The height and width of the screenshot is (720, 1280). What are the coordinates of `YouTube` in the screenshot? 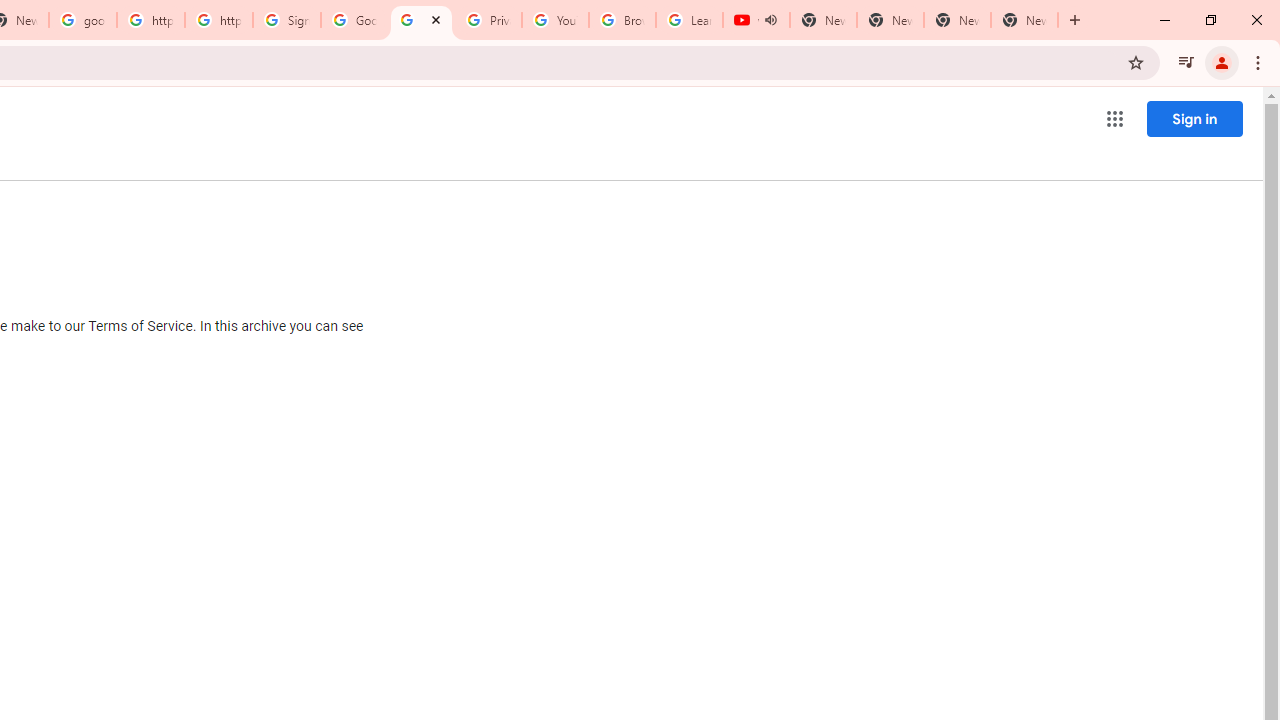 It's located at (555, 20).